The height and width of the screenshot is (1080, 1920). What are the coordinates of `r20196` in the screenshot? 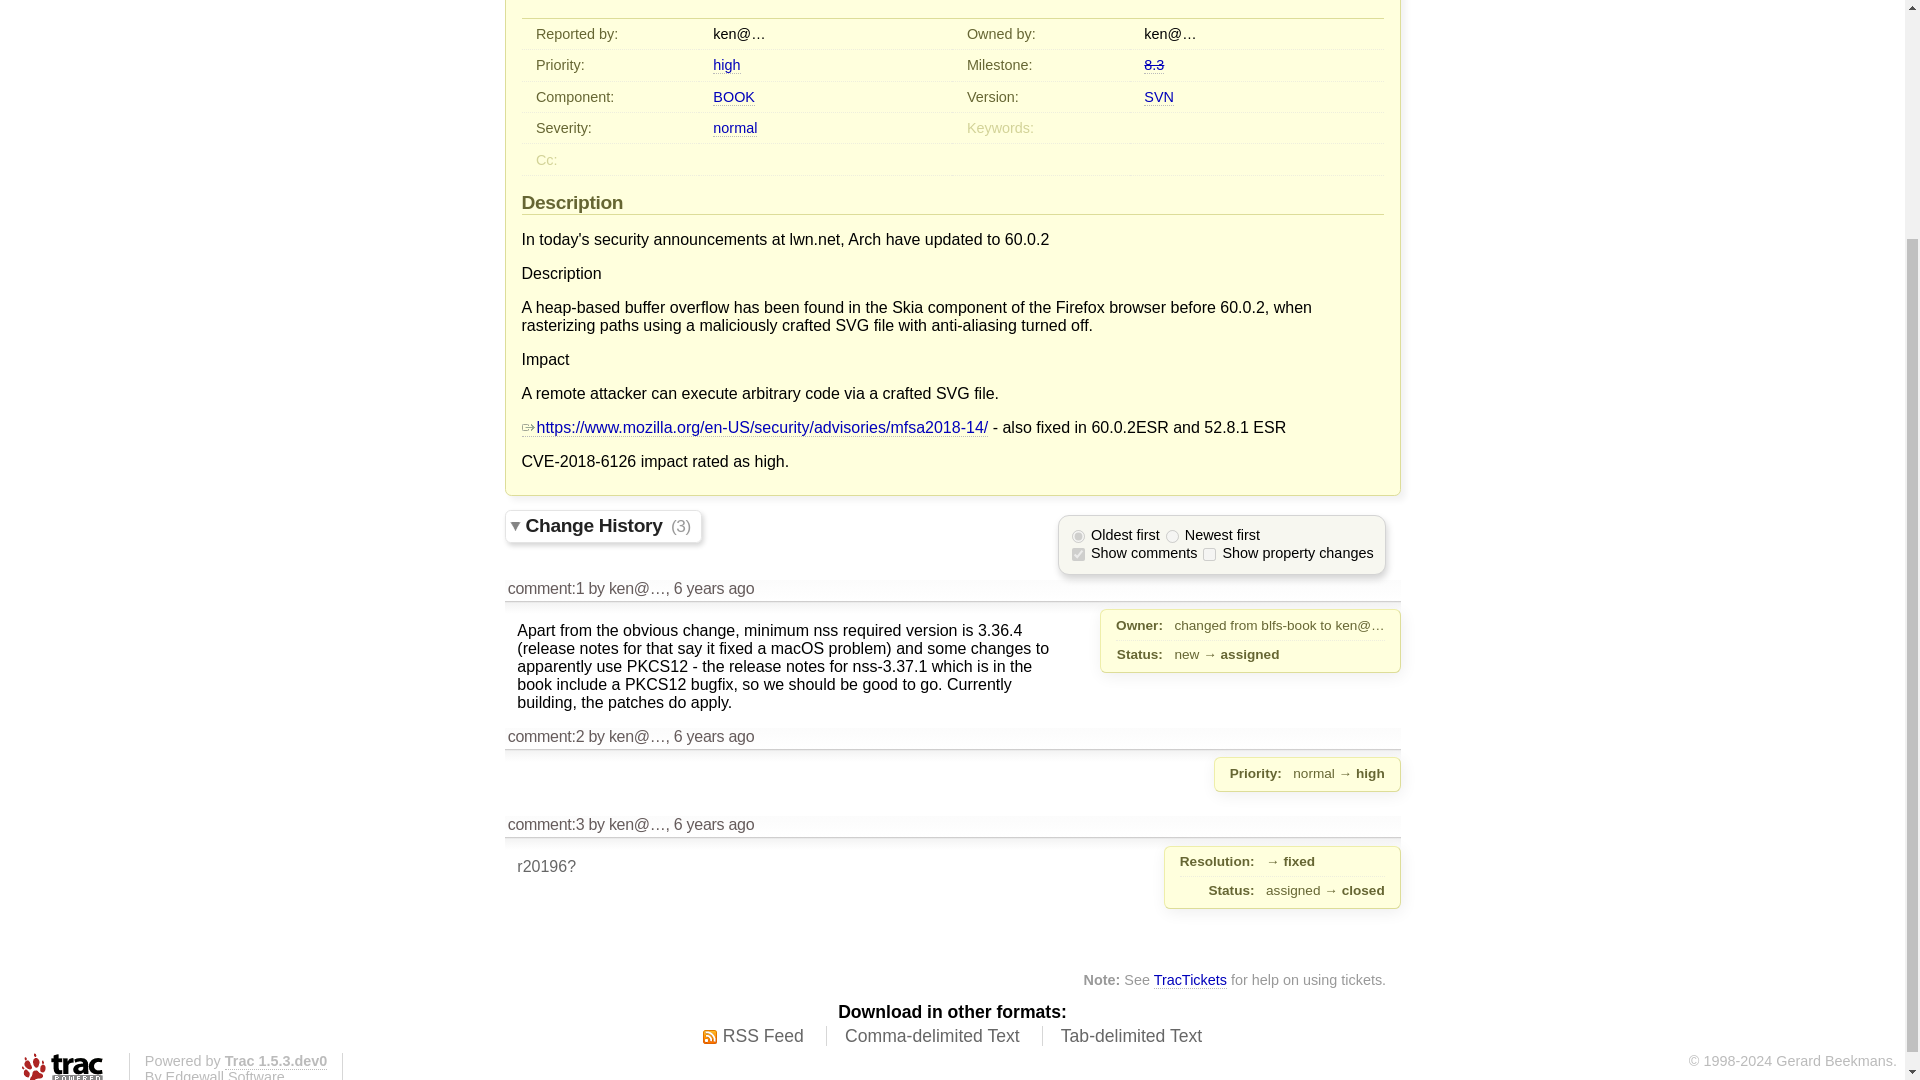 It's located at (546, 866).